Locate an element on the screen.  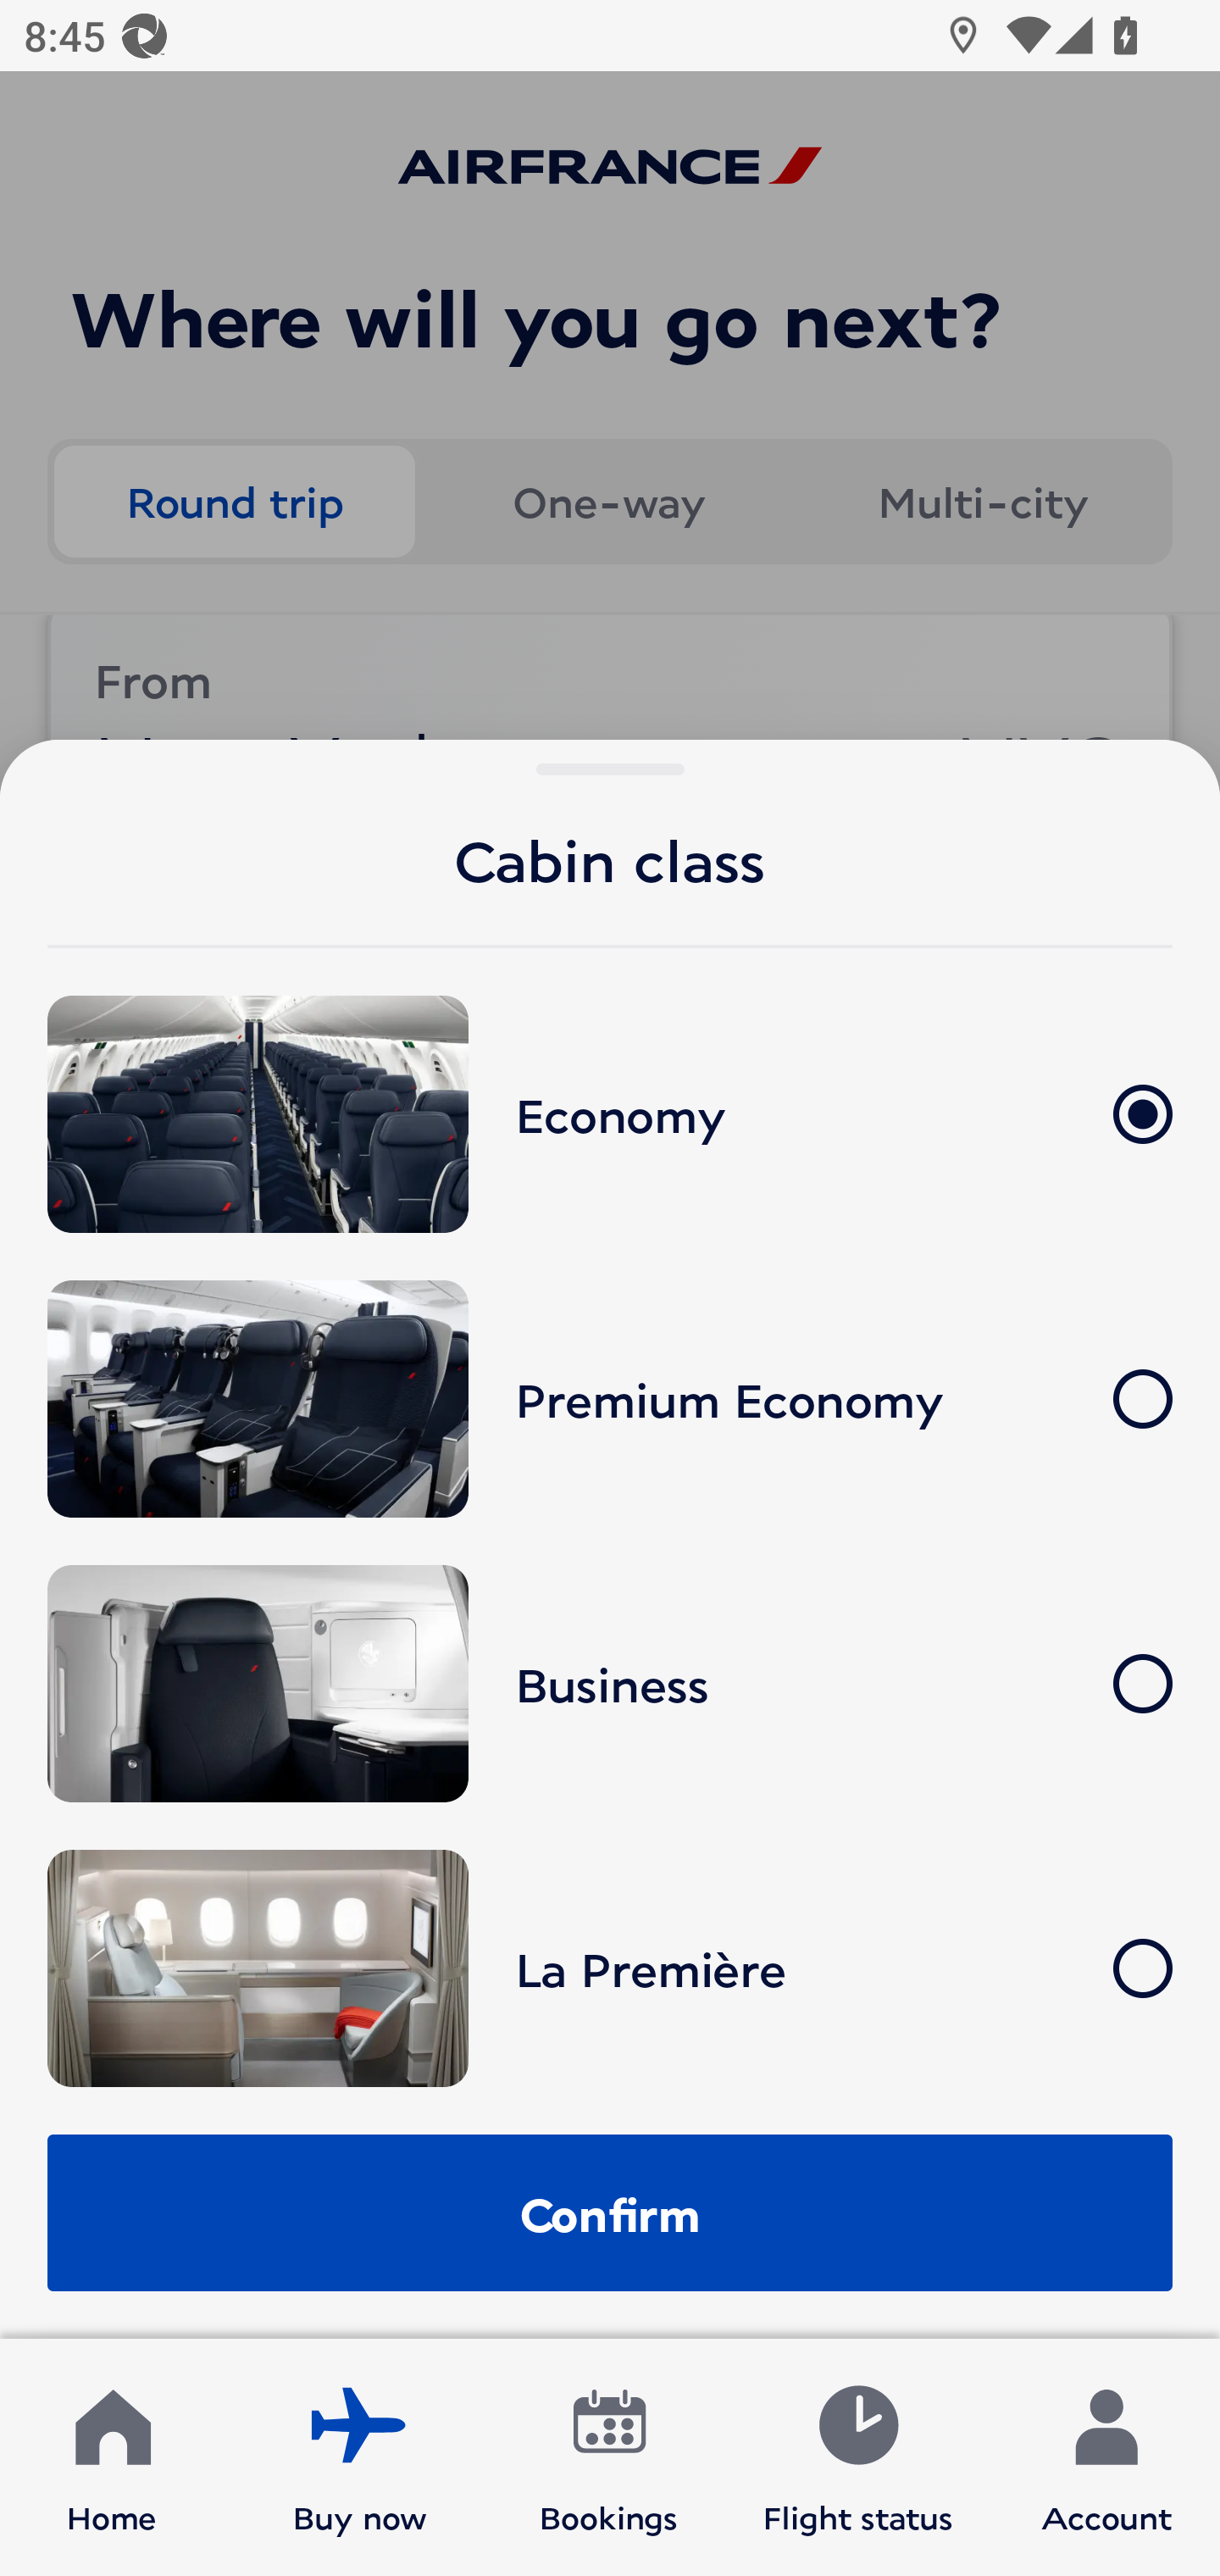
Bookings is located at coordinates (609, 2457).